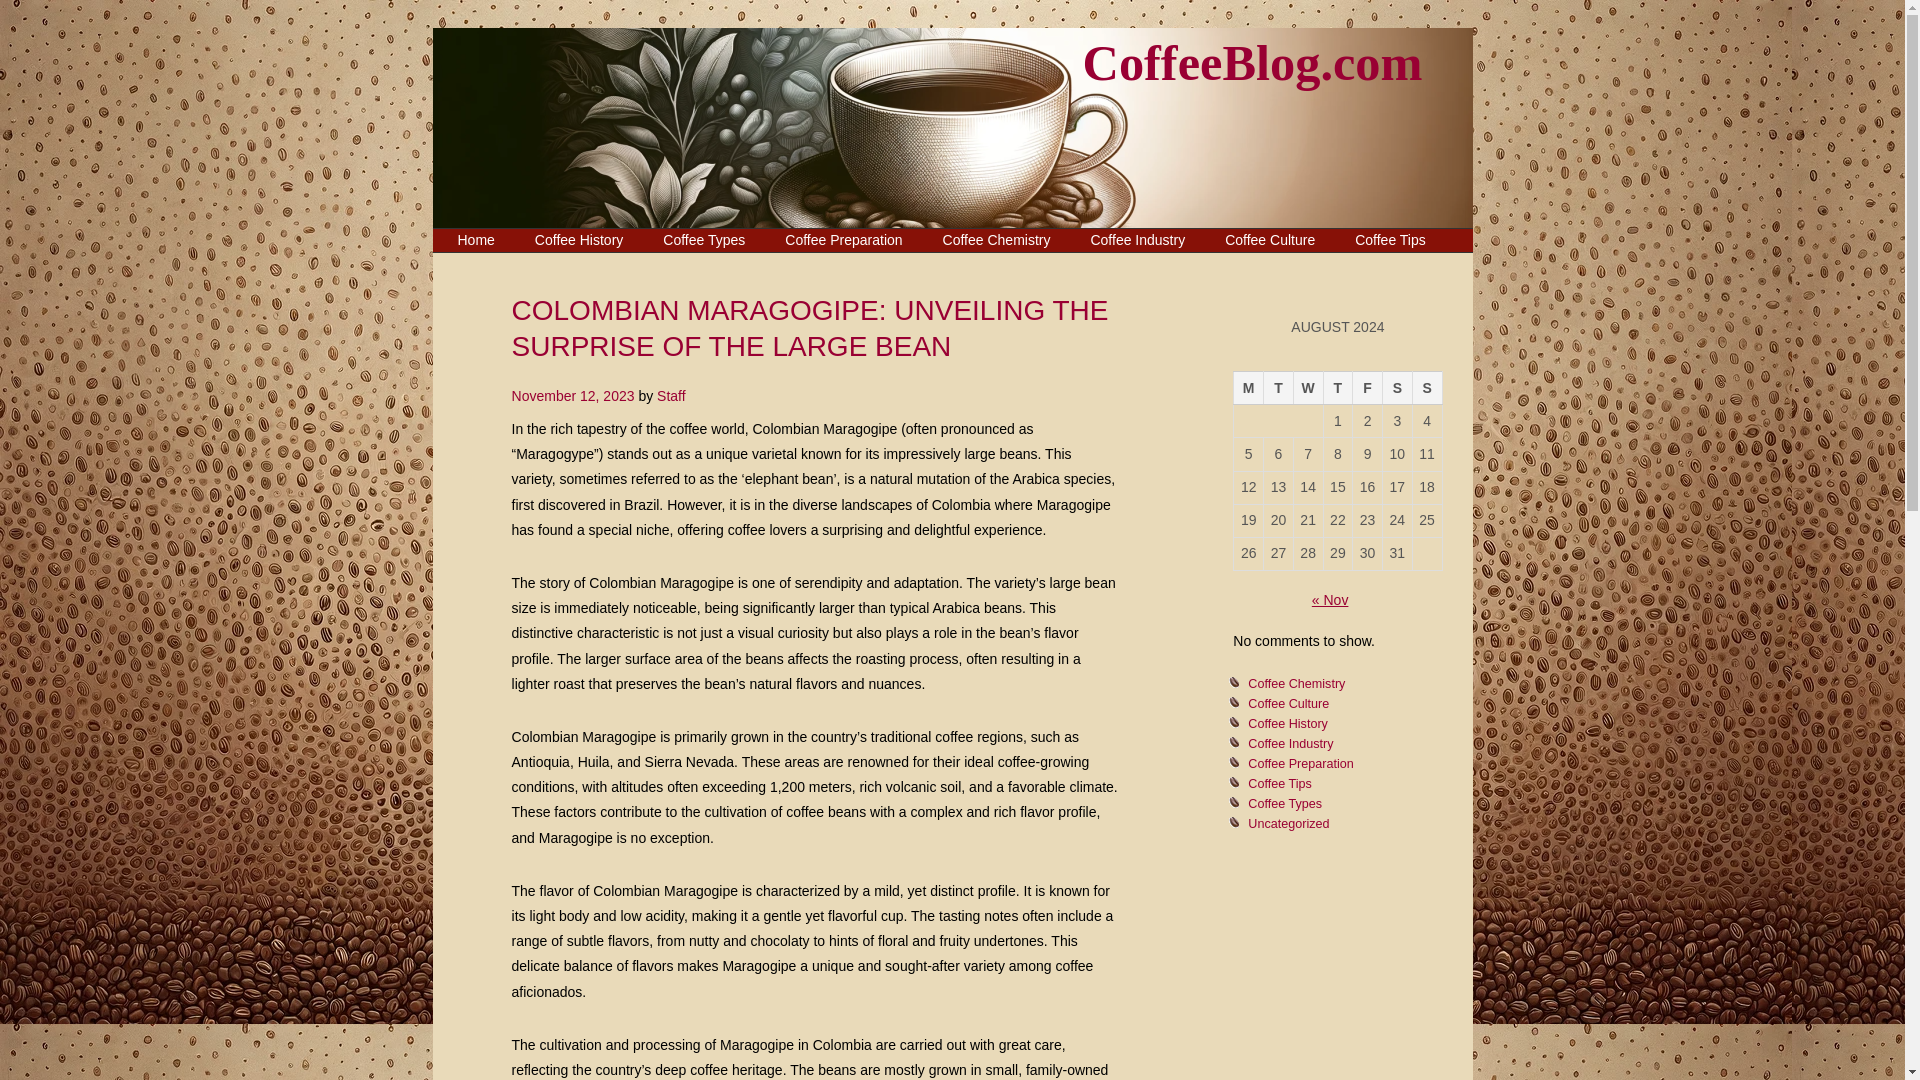  I want to click on Friday, so click(1368, 388).